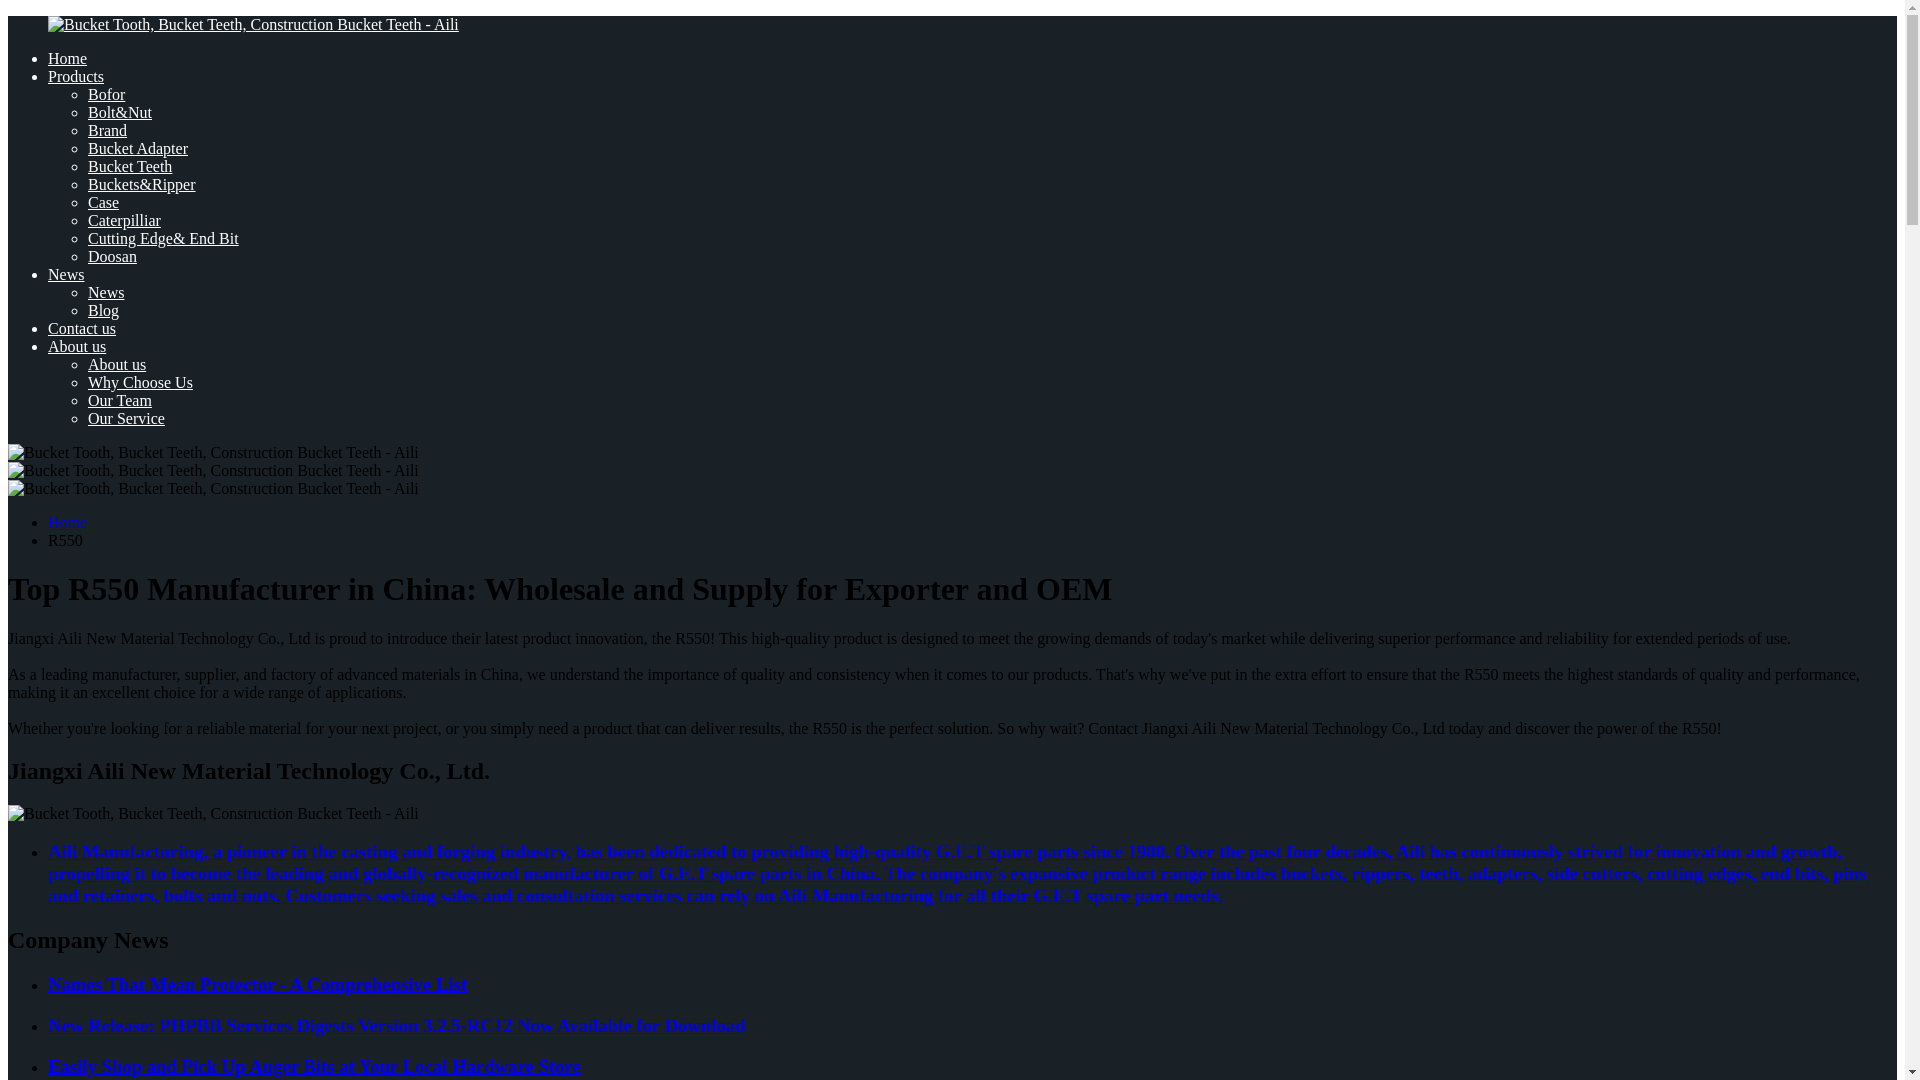 This screenshot has width=1920, height=1080. I want to click on Products, so click(76, 76).